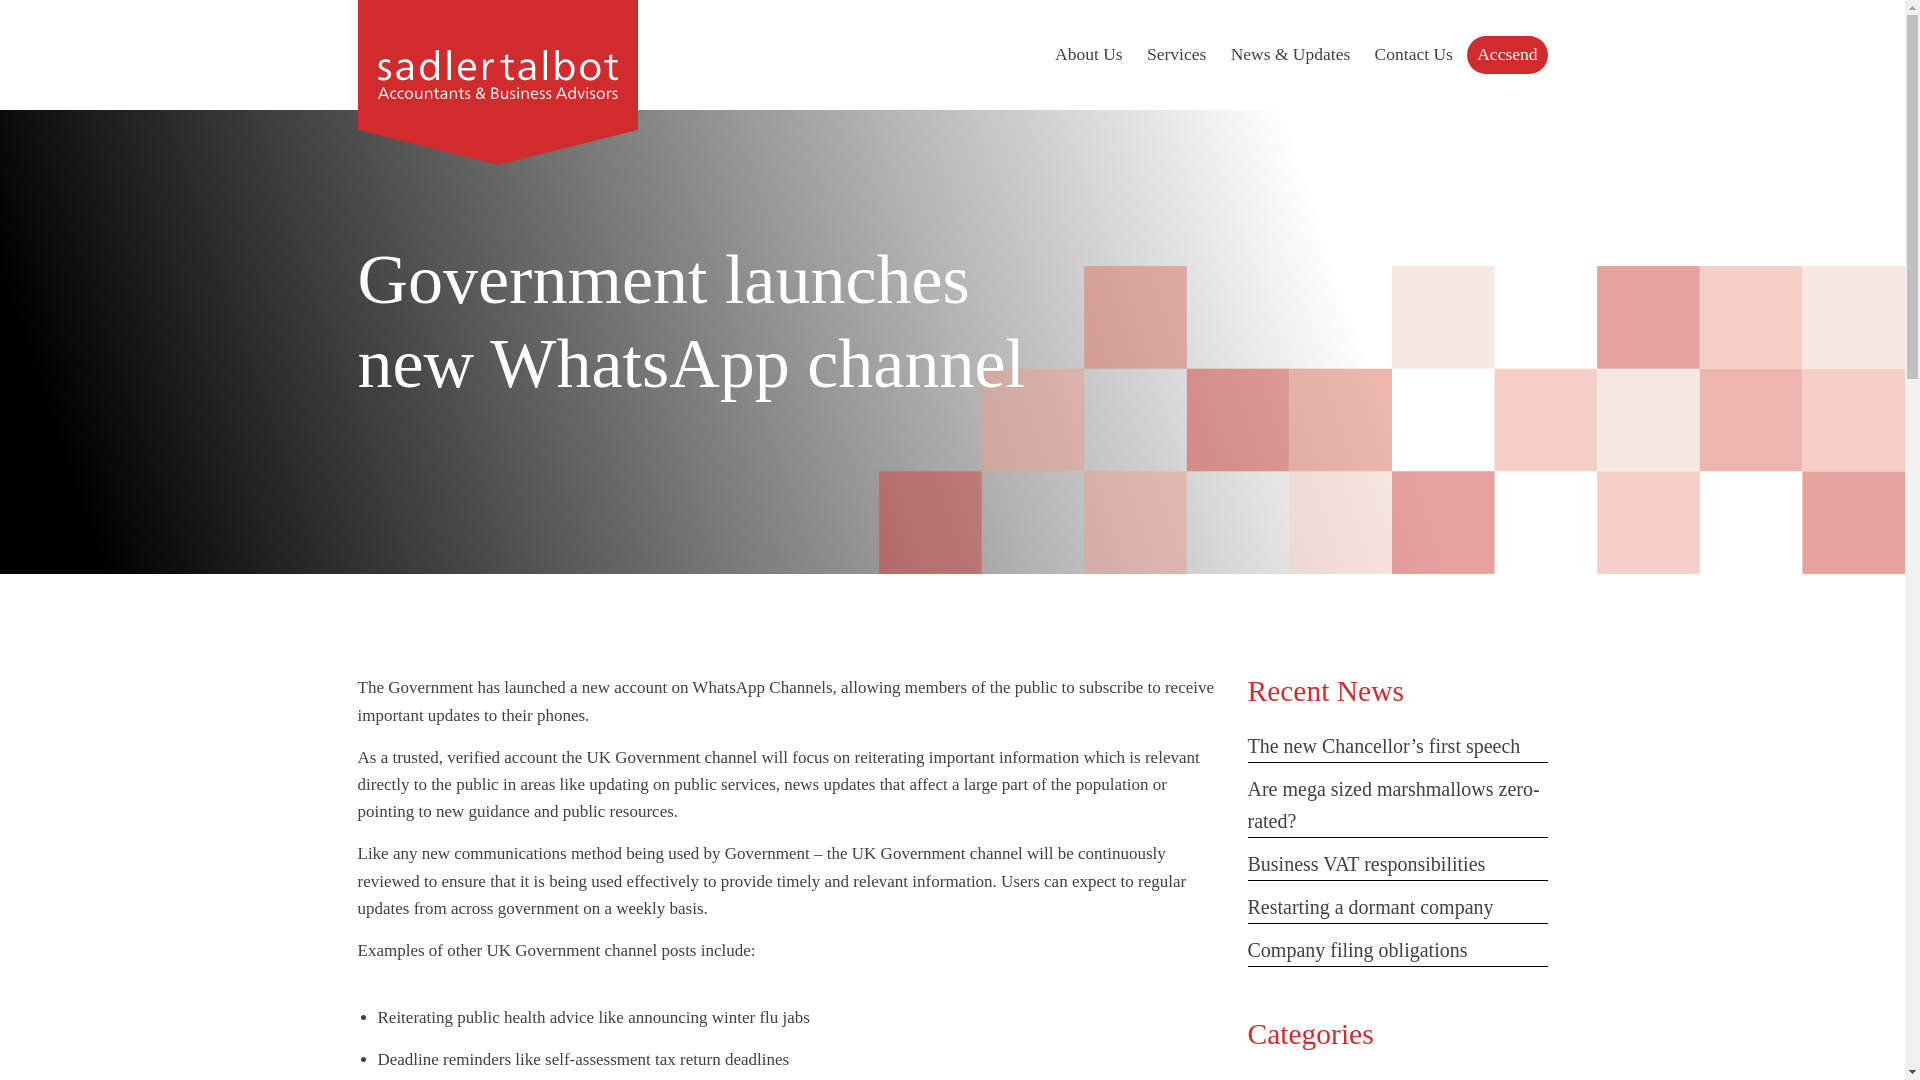 The height and width of the screenshot is (1080, 1920). What do you see at coordinates (1367, 864) in the screenshot?
I see `Business VAT responsibilities` at bounding box center [1367, 864].